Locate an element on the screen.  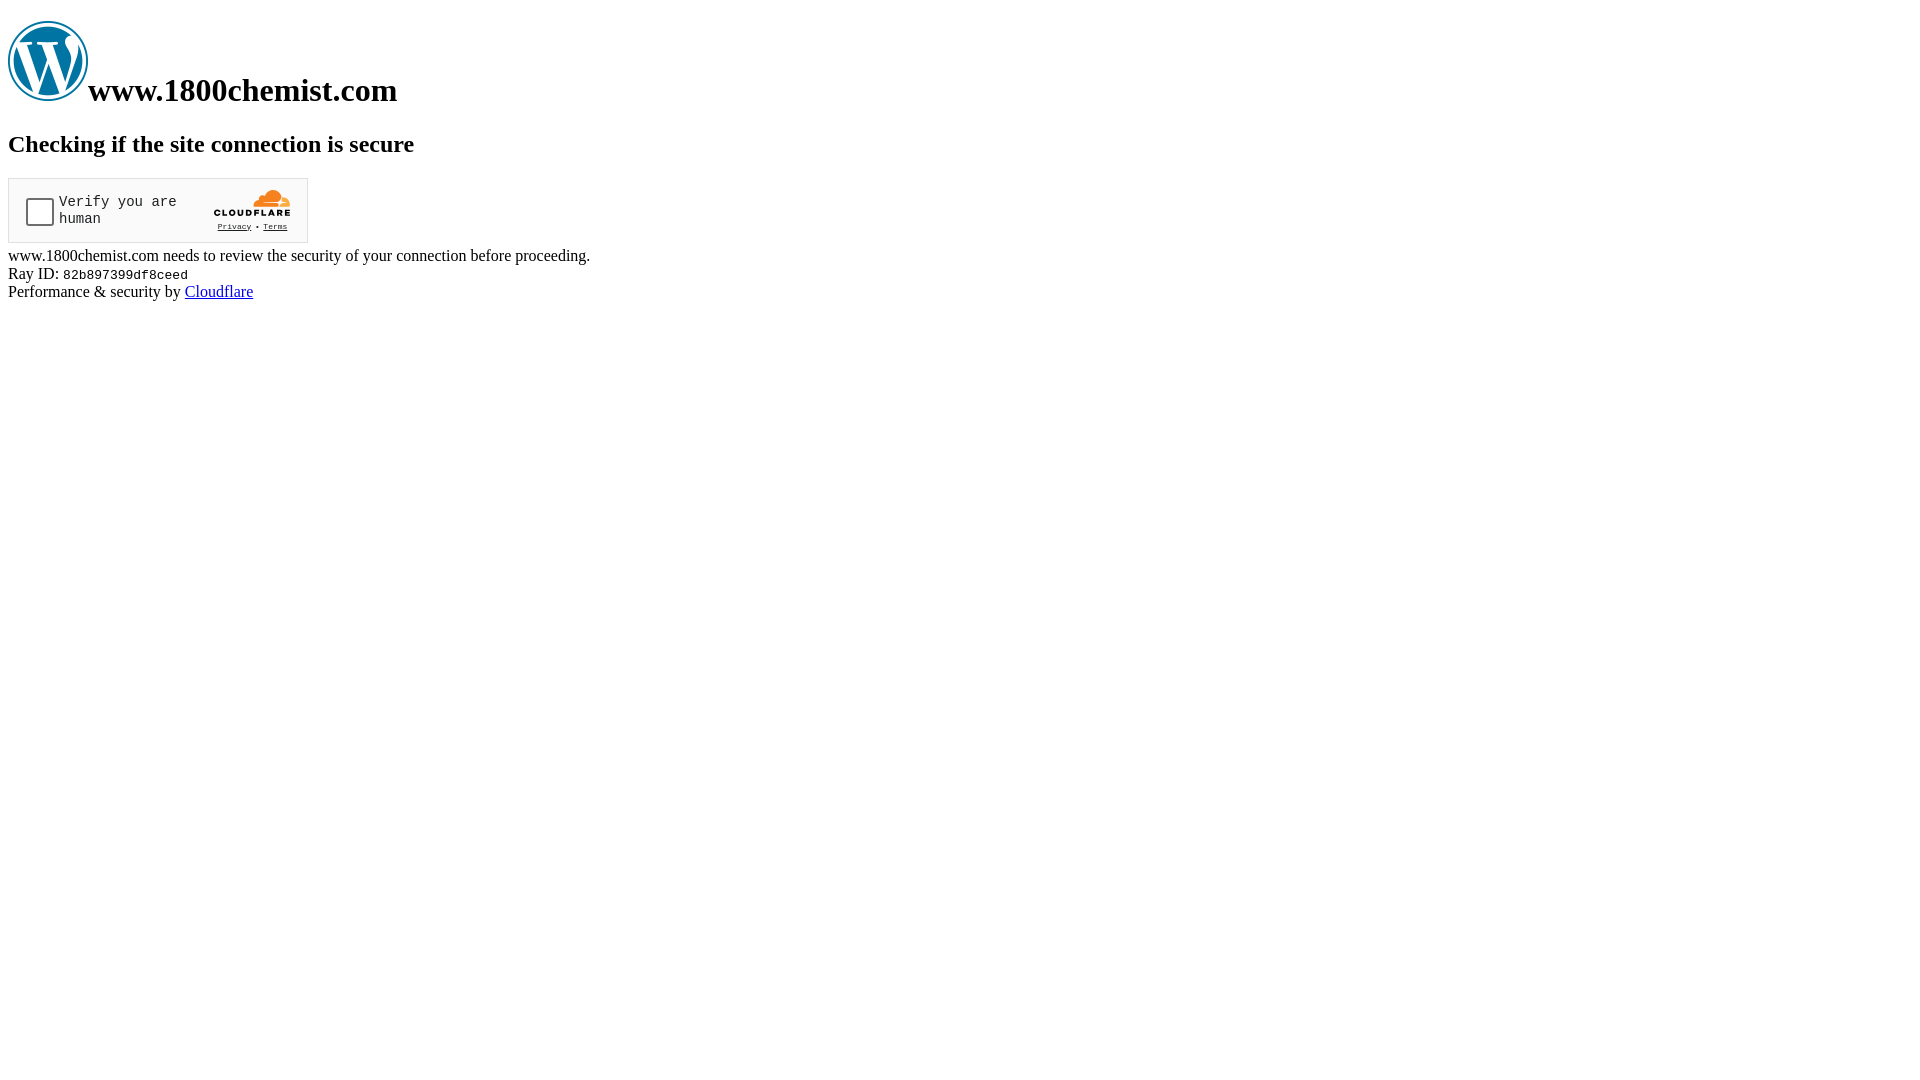
Widget containing a Cloudflare security challenge is located at coordinates (158, 210).